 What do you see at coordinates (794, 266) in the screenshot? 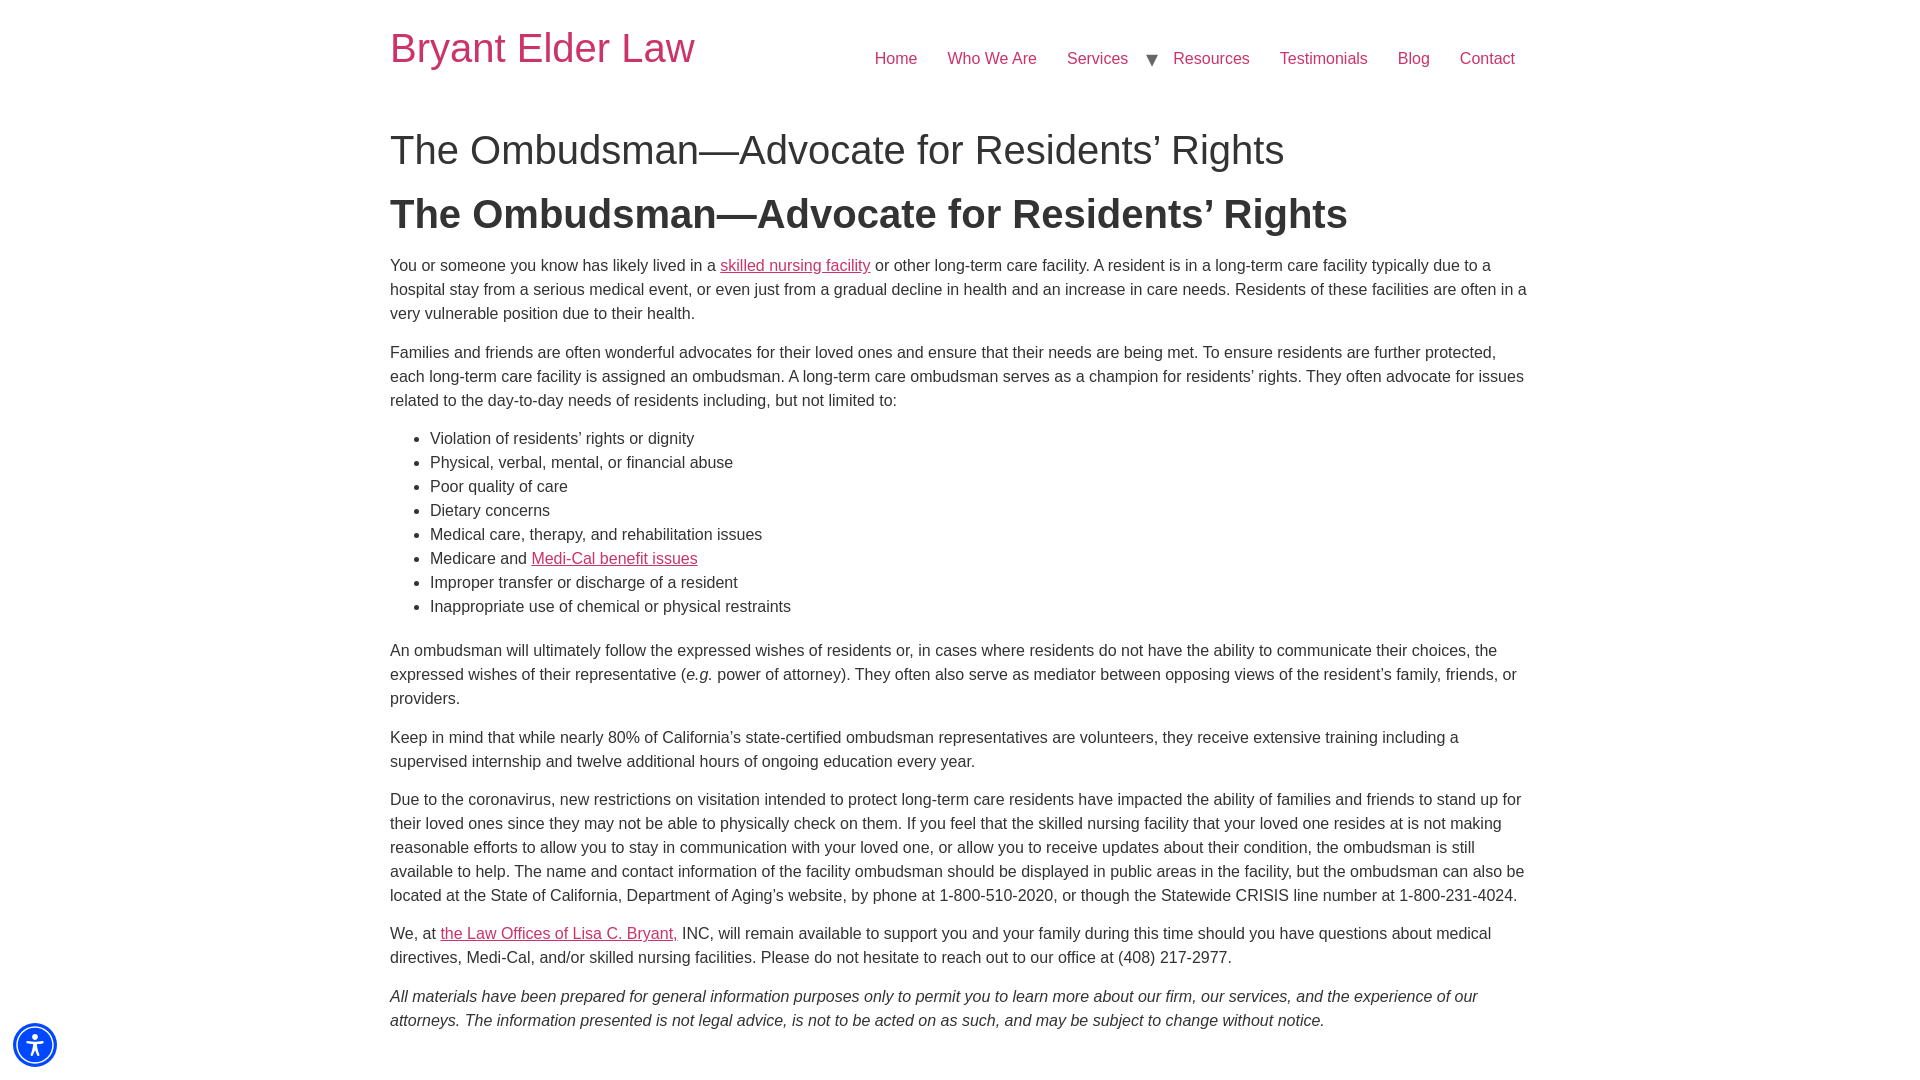
I see `skilled nursing facility` at bounding box center [794, 266].